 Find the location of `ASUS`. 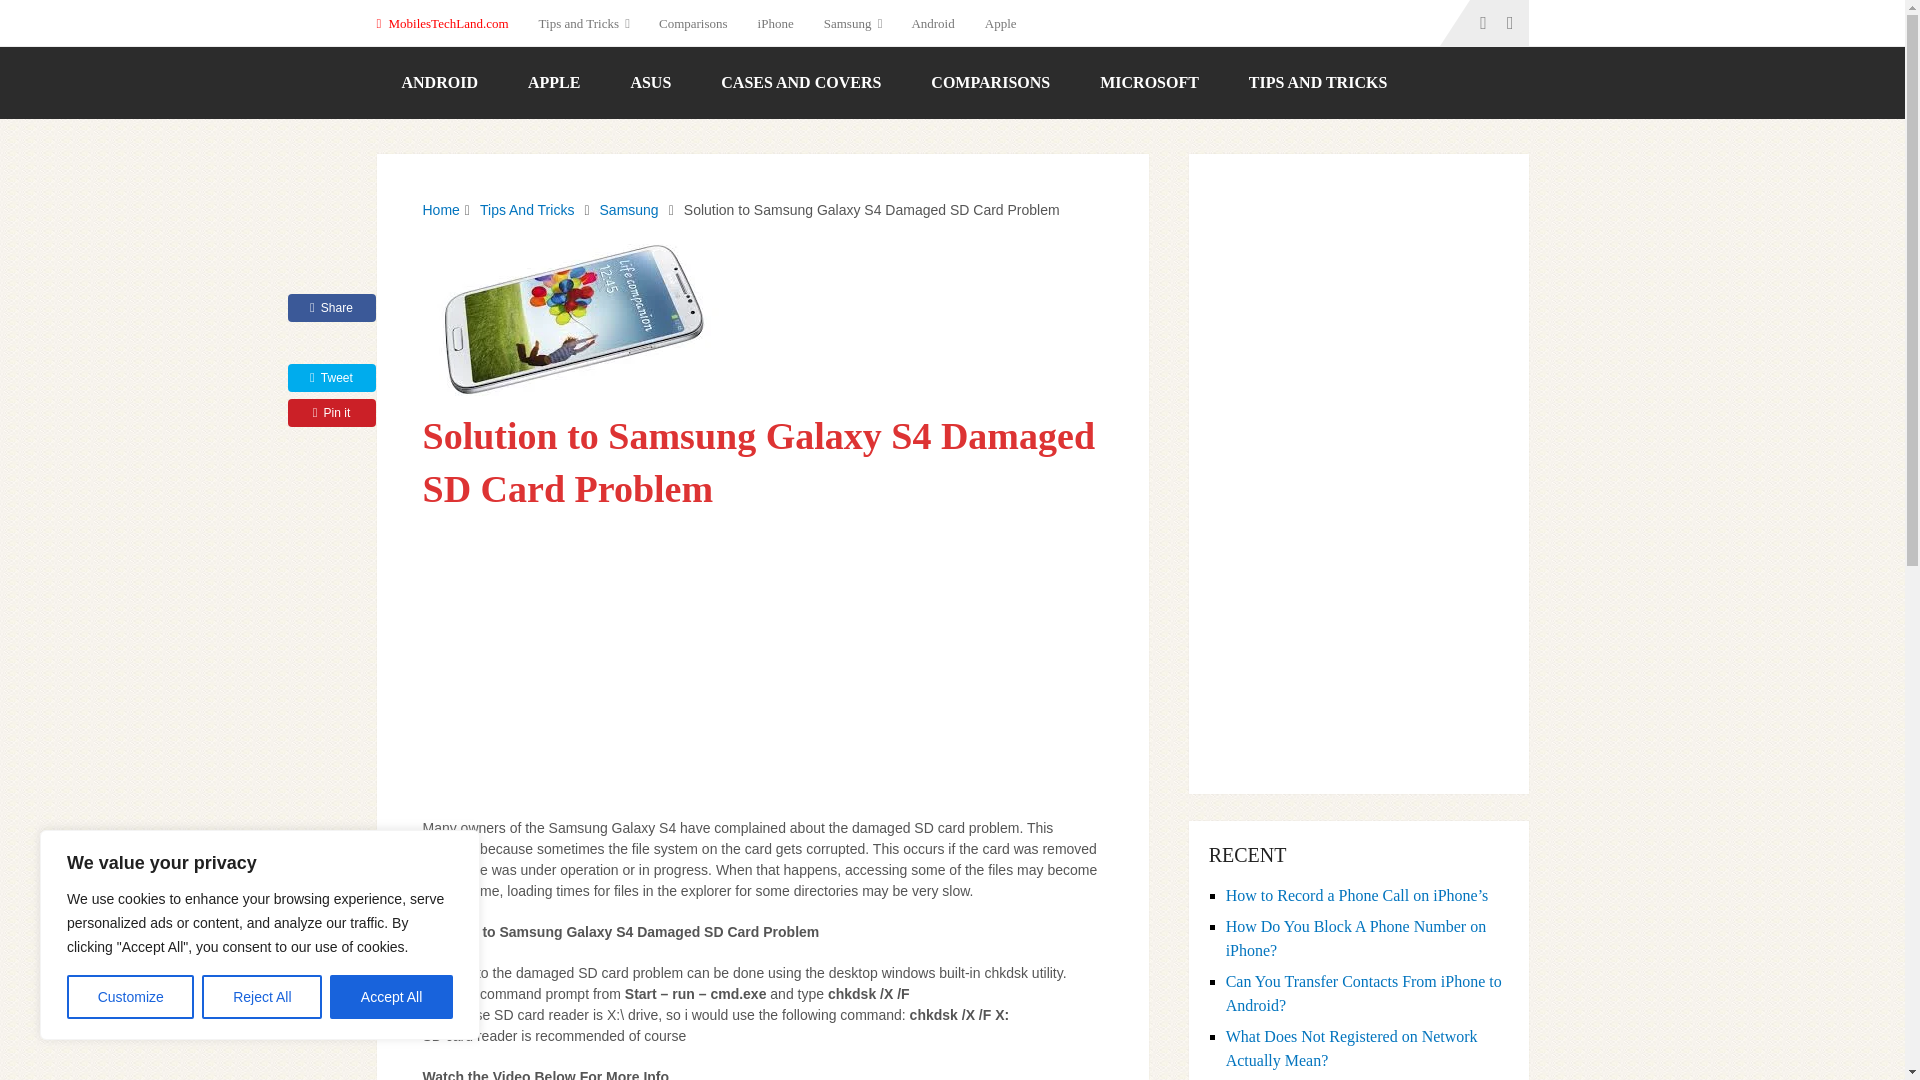

ASUS is located at coordinates (650, 82).